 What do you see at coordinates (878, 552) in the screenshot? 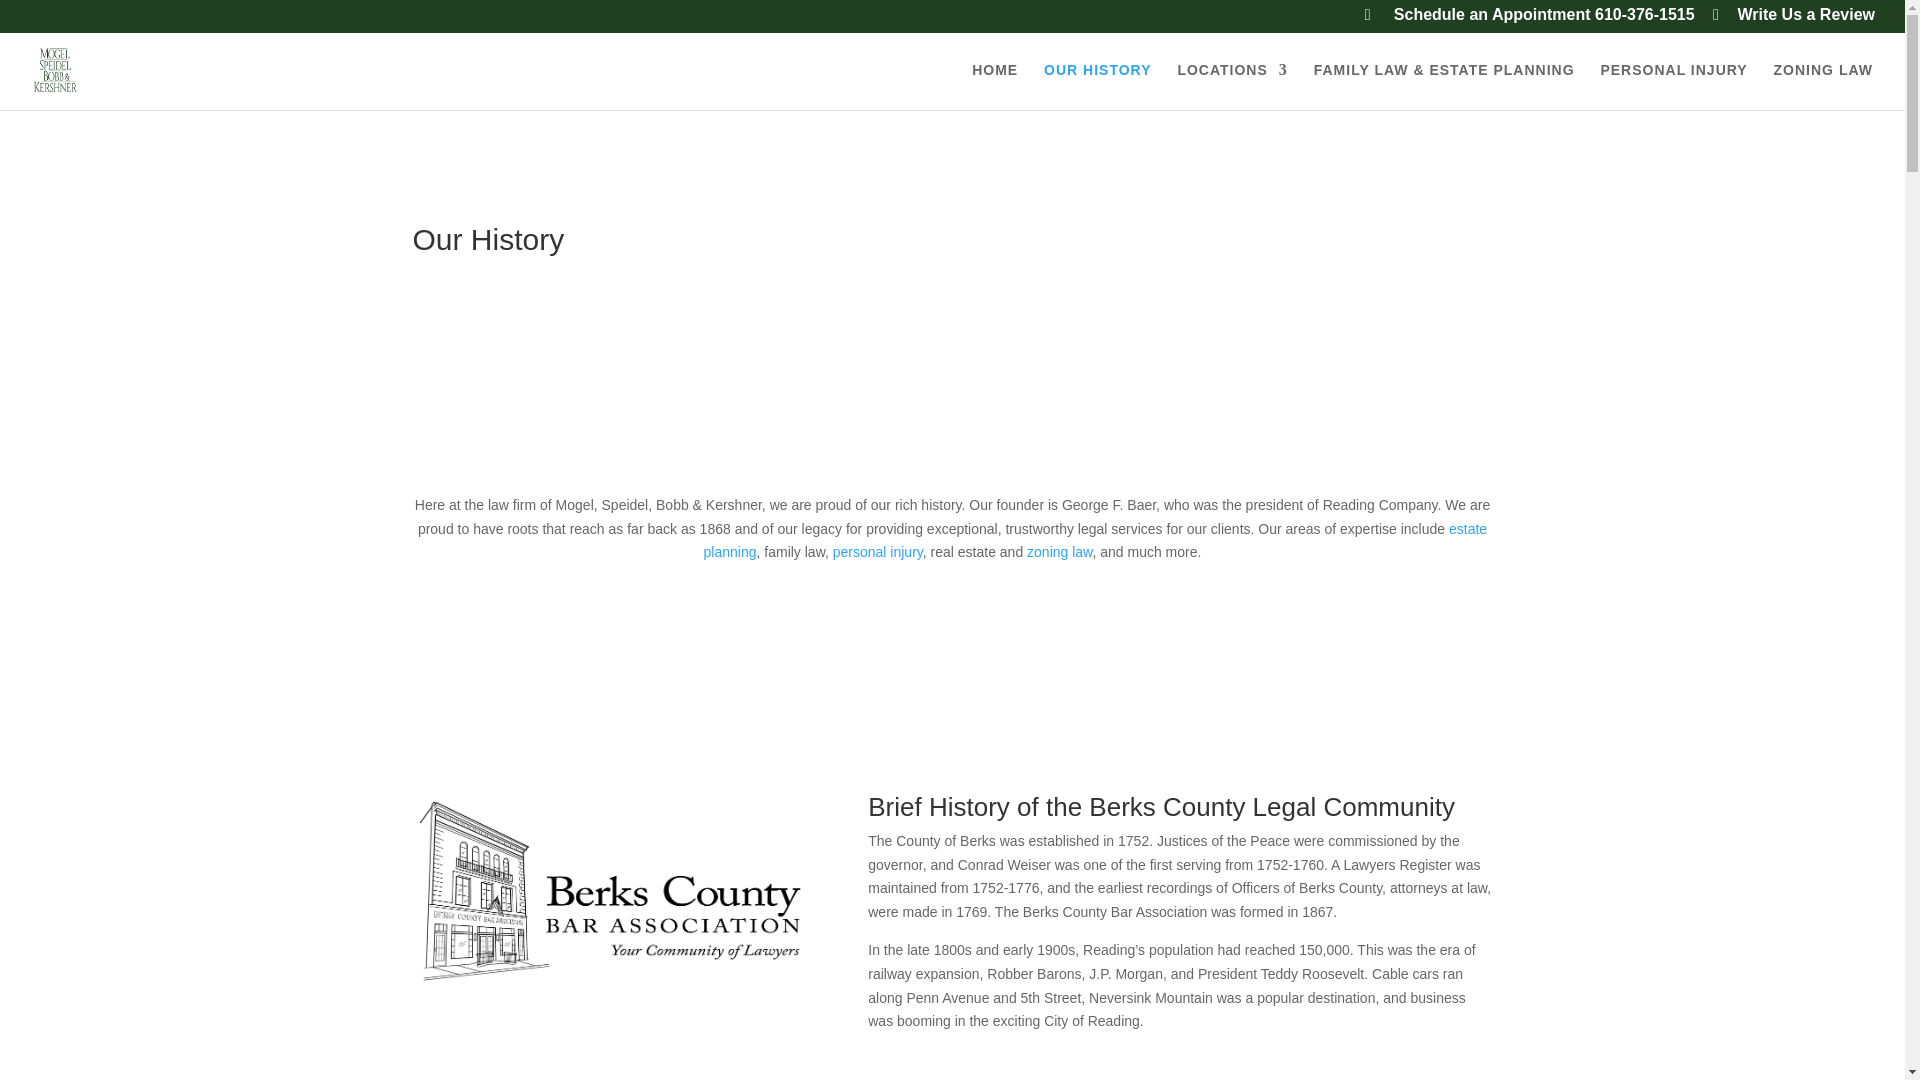
I see `personal injury` at bounding box center [878, 552].